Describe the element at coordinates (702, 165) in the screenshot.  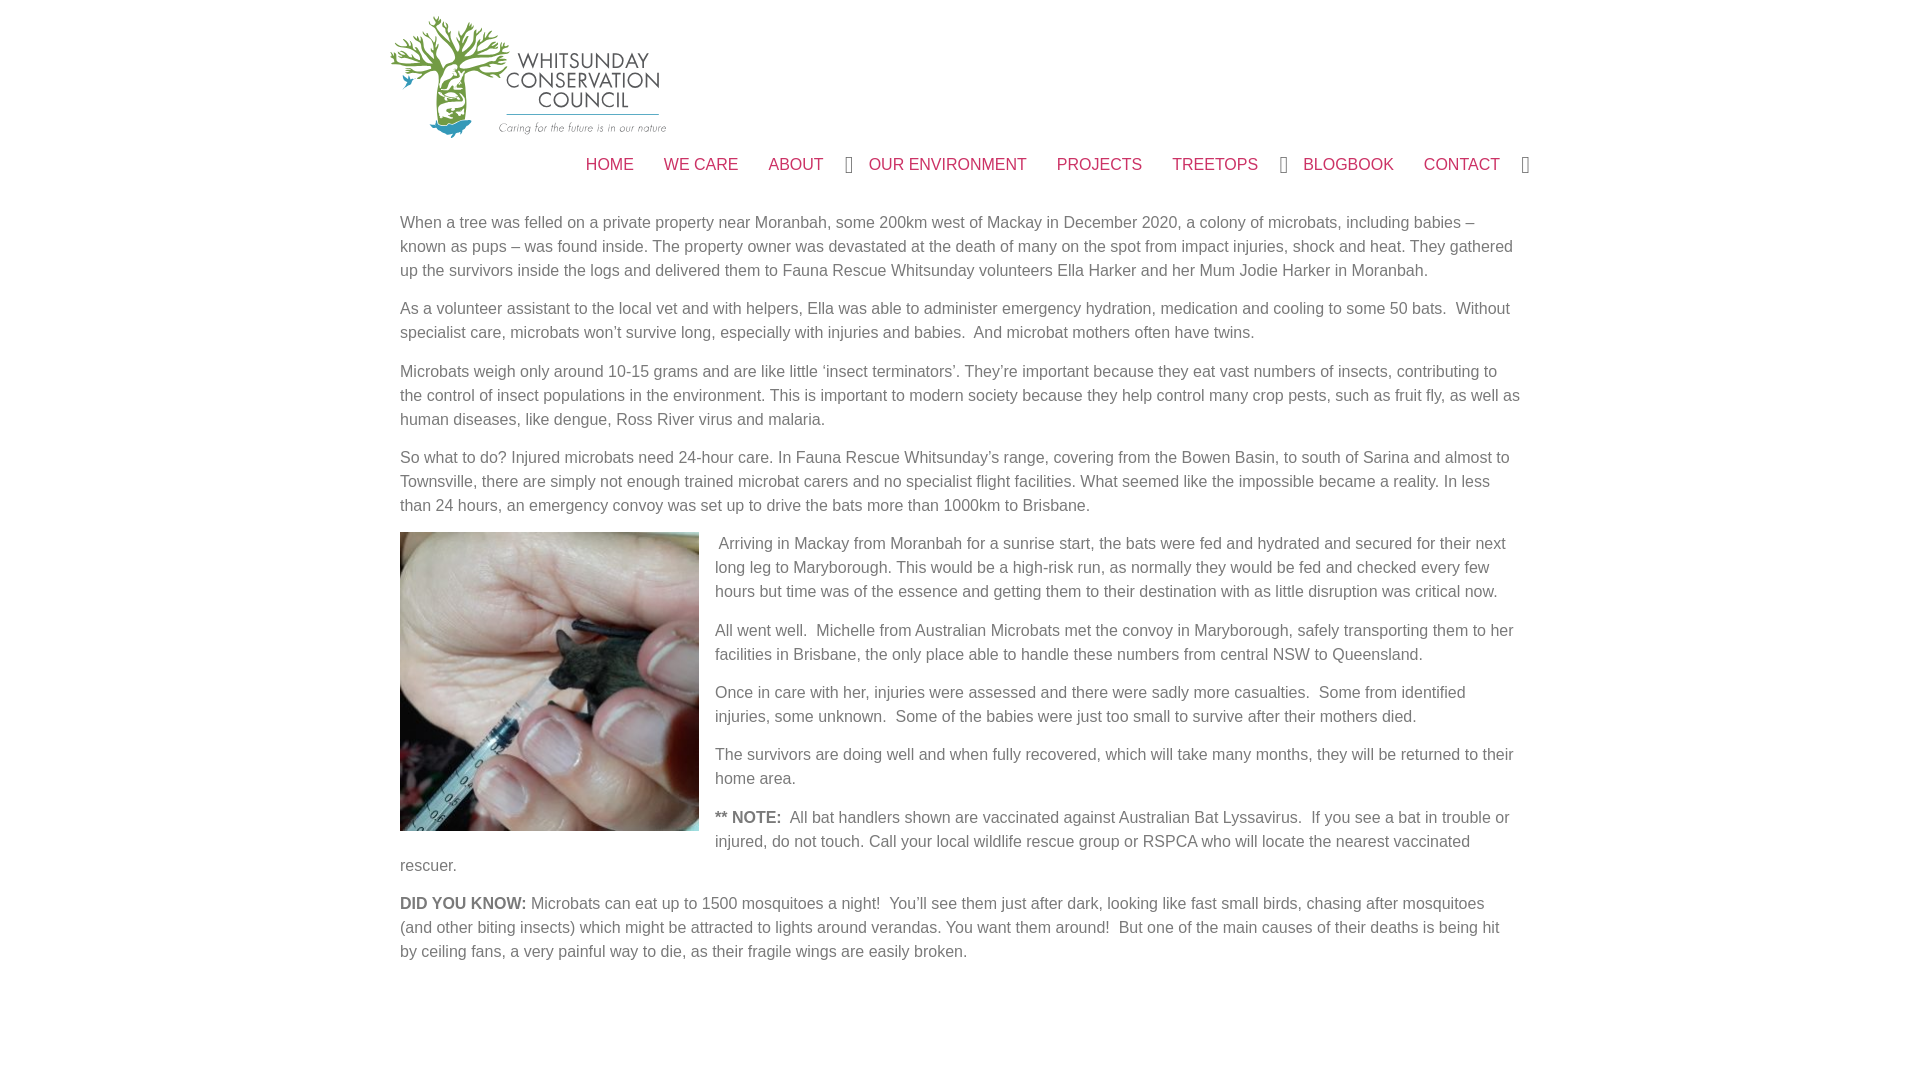
I see `WE CARE` at that location.